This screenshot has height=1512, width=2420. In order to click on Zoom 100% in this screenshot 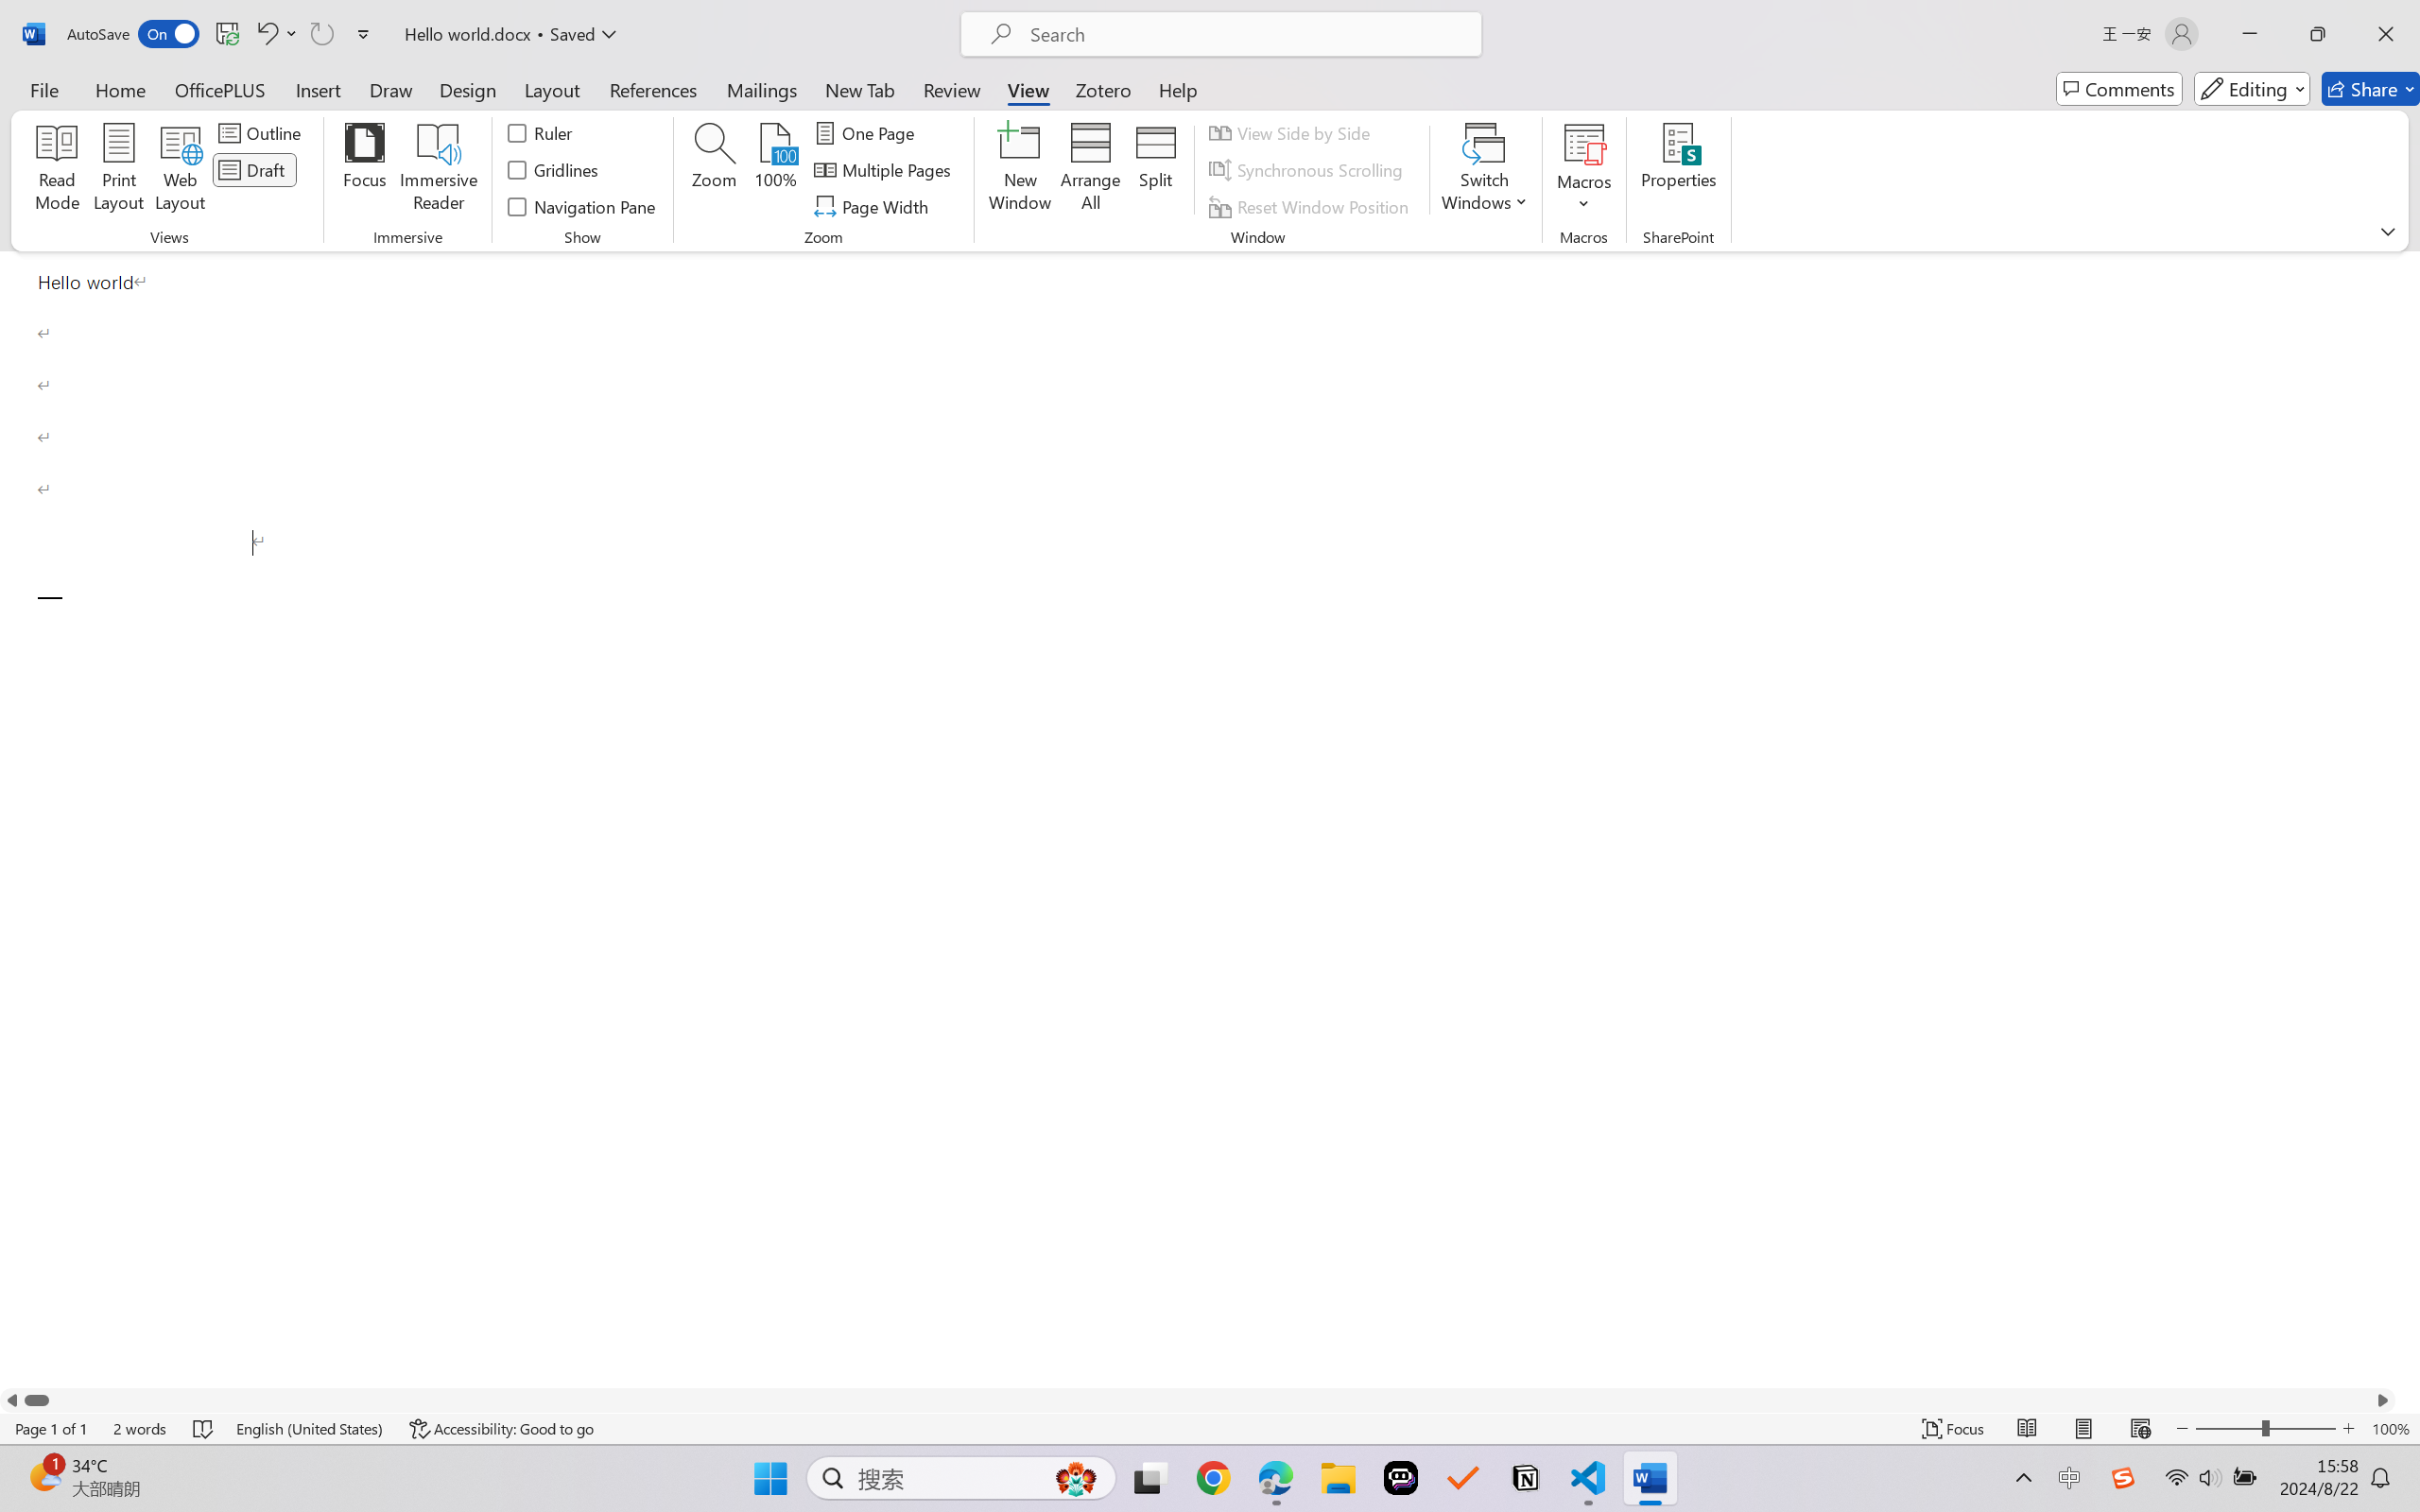, I will do `click(2391, 1429)`.